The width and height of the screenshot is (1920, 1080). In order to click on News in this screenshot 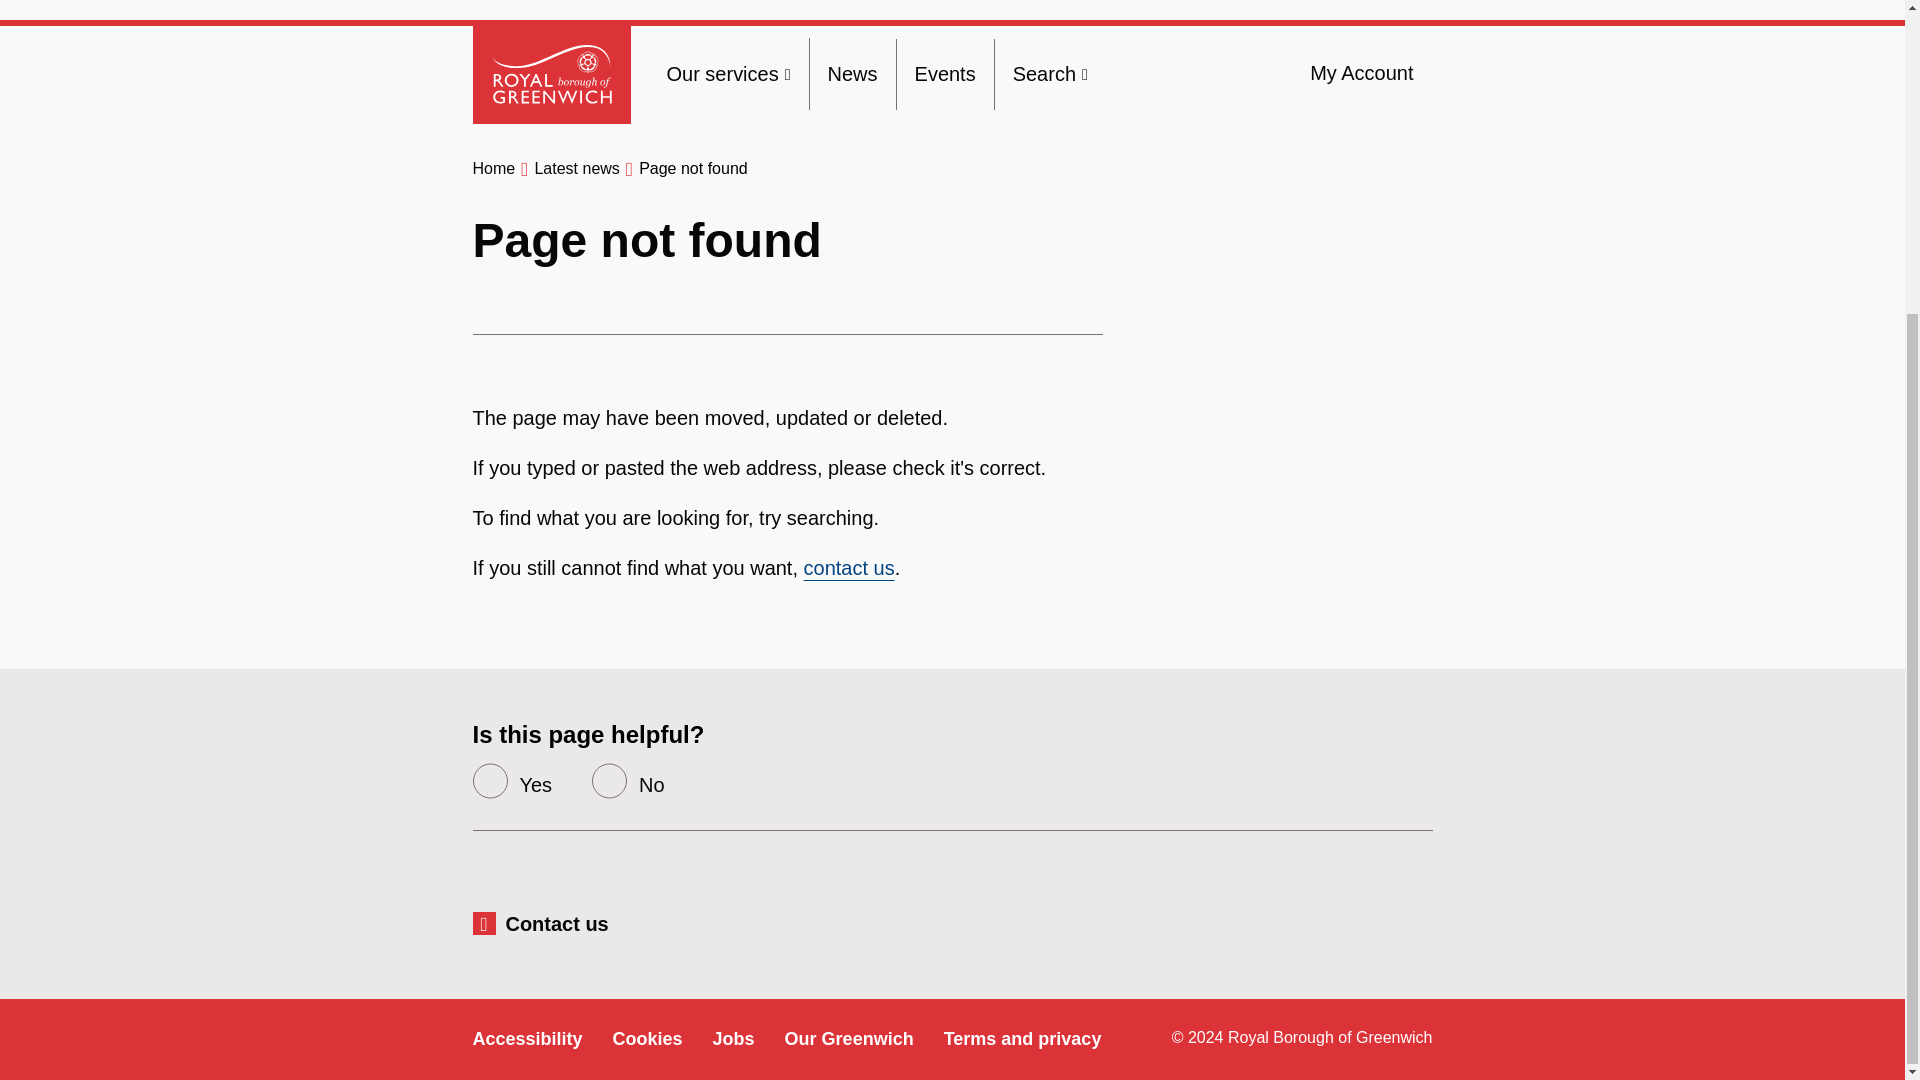, I will do `click(852, 74)`.